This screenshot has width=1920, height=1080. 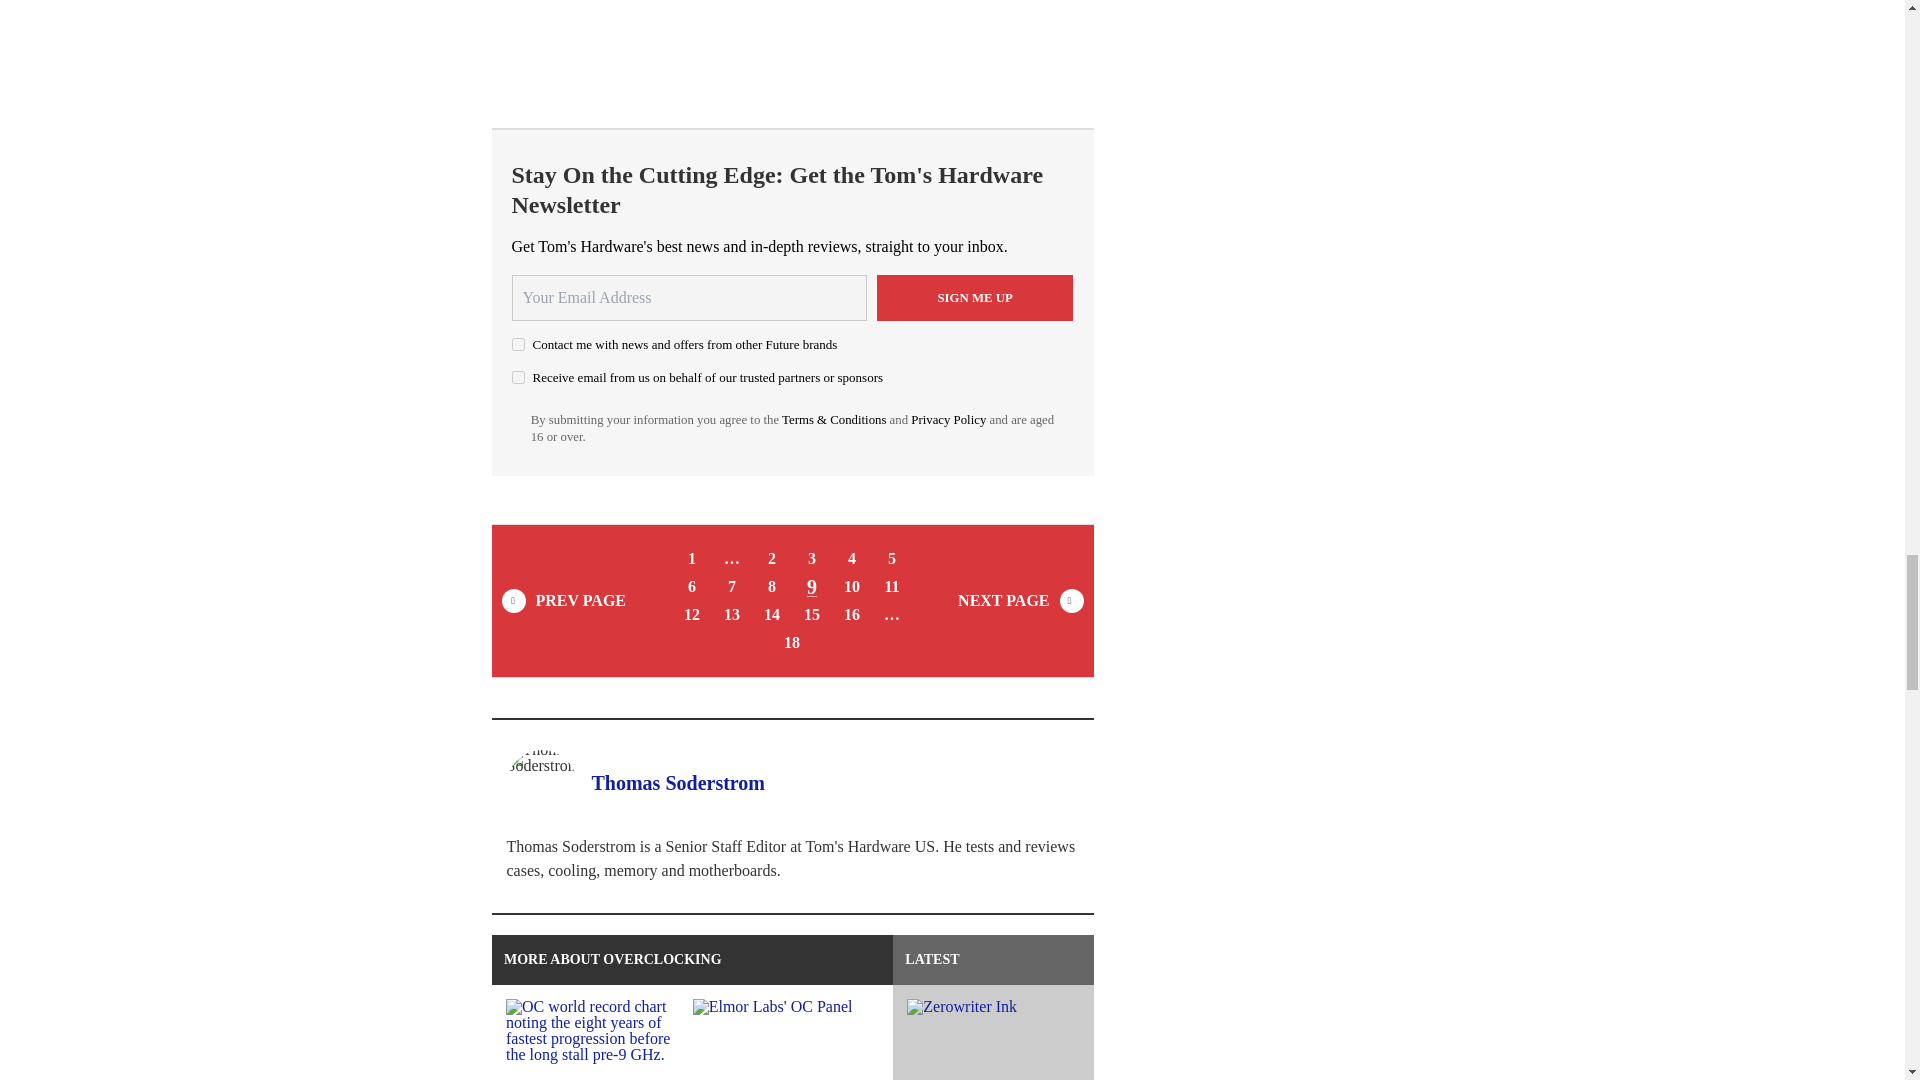 I want to click on on, so click(x=518, y=378).